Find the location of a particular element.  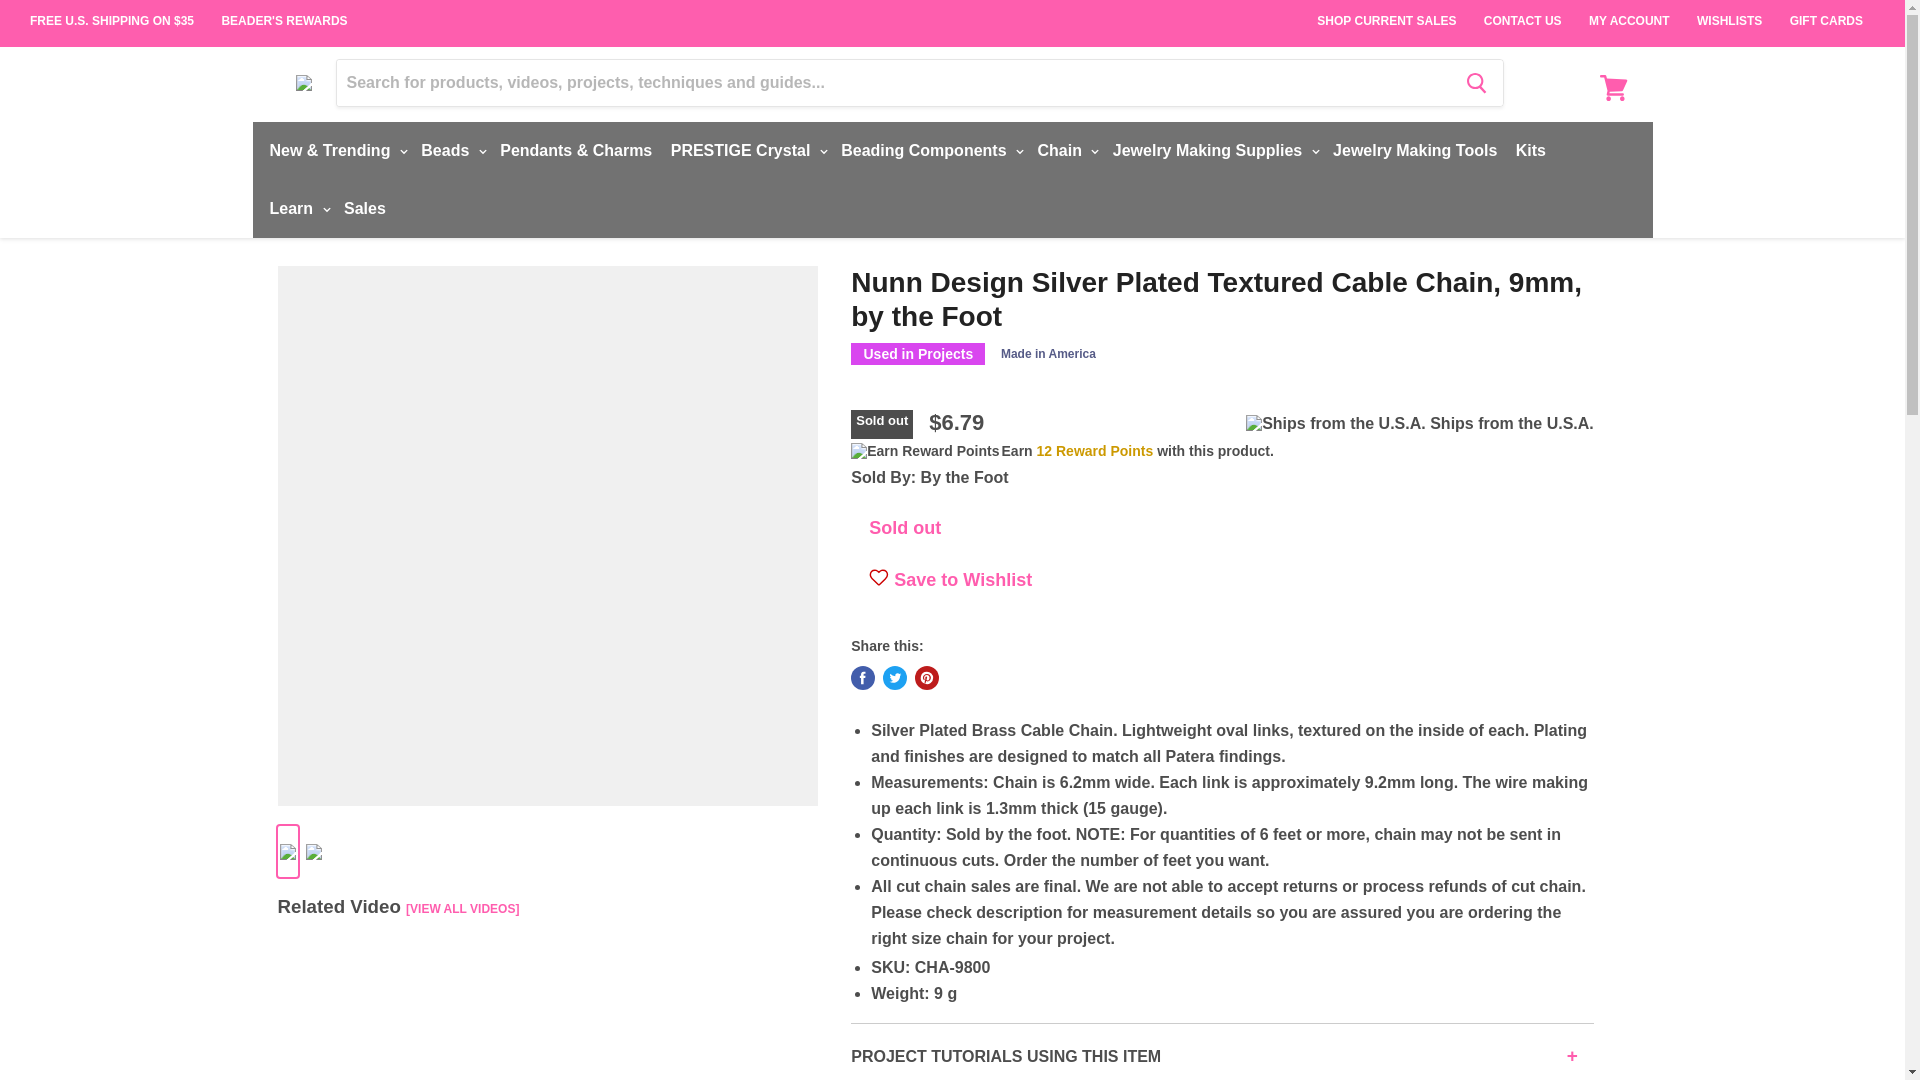

Beads is located at coordinates (450, 150).